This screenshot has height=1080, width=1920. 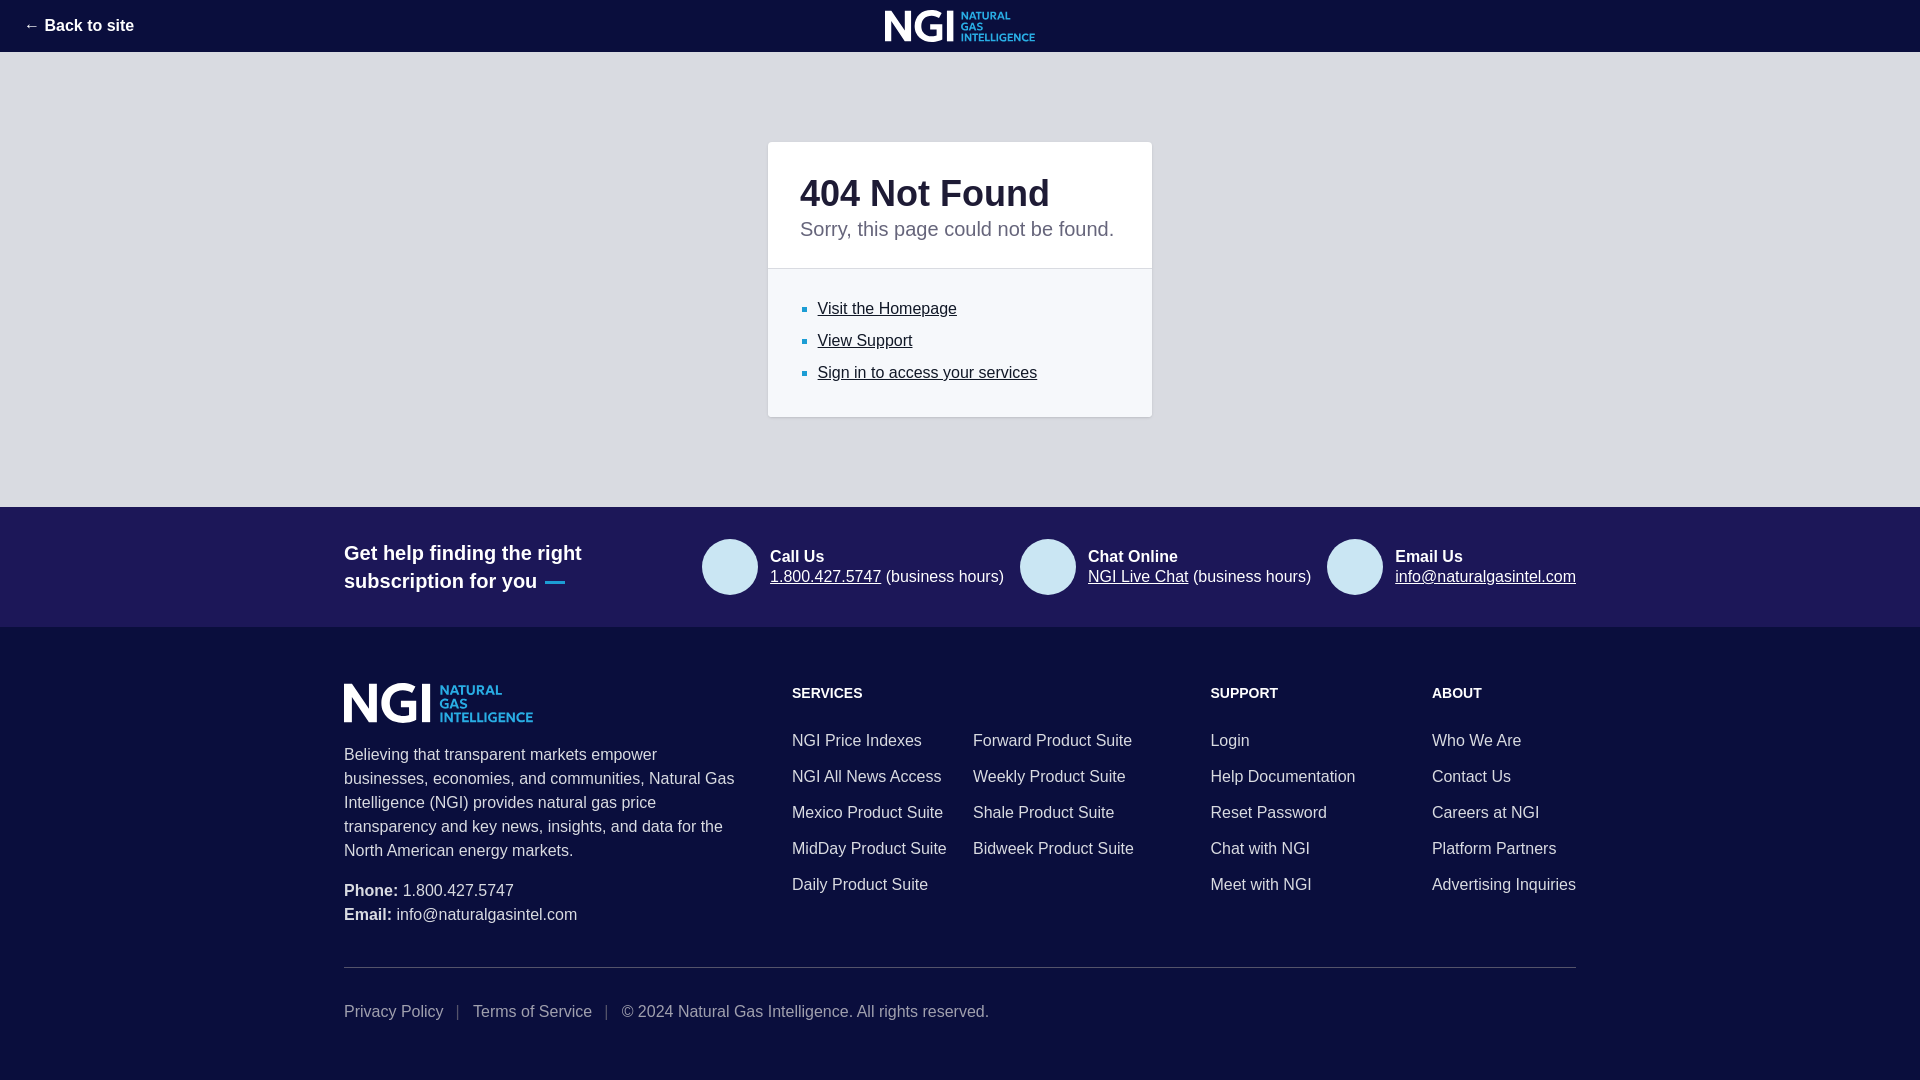 What do you see at coordinates (1054, 848) in the screenshot?
I see `Bidweek Product Suite` at bounding box center [1054, 848].